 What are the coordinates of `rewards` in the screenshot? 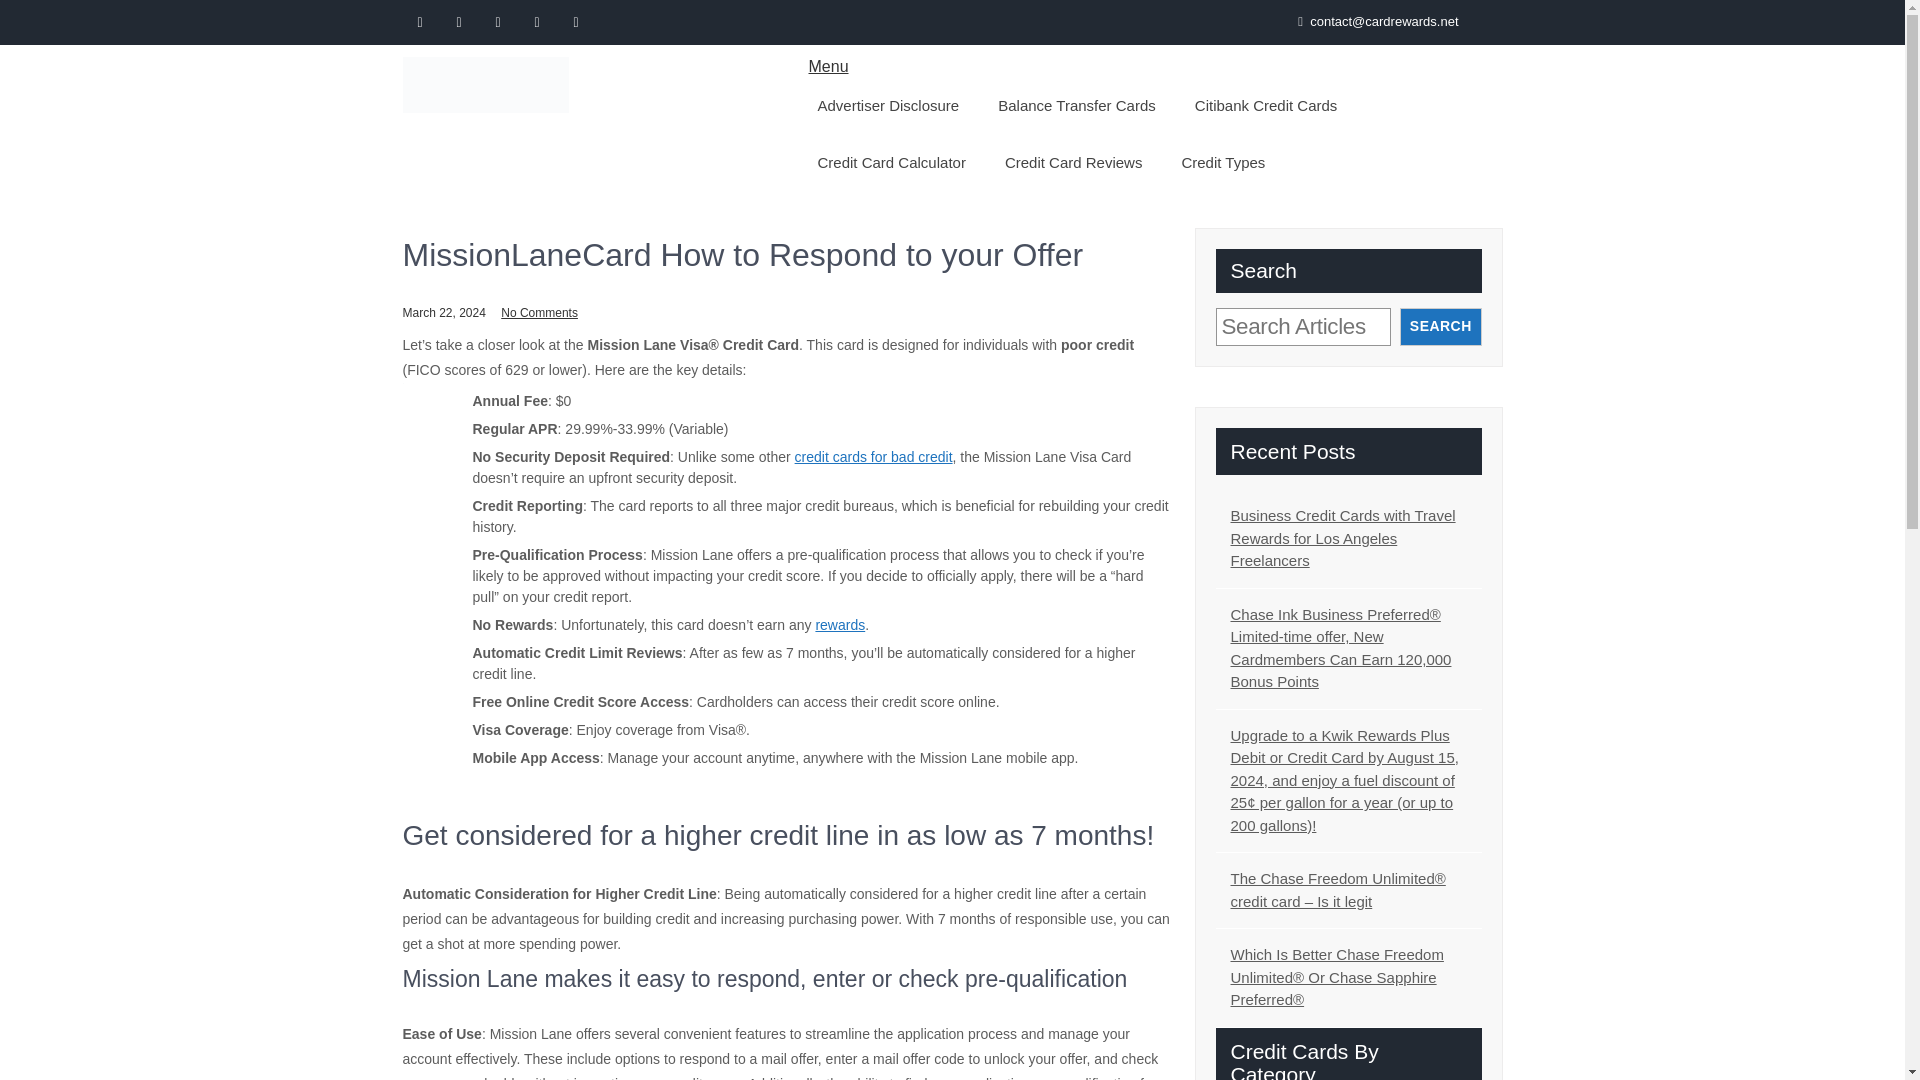 It's located at (840, 624).